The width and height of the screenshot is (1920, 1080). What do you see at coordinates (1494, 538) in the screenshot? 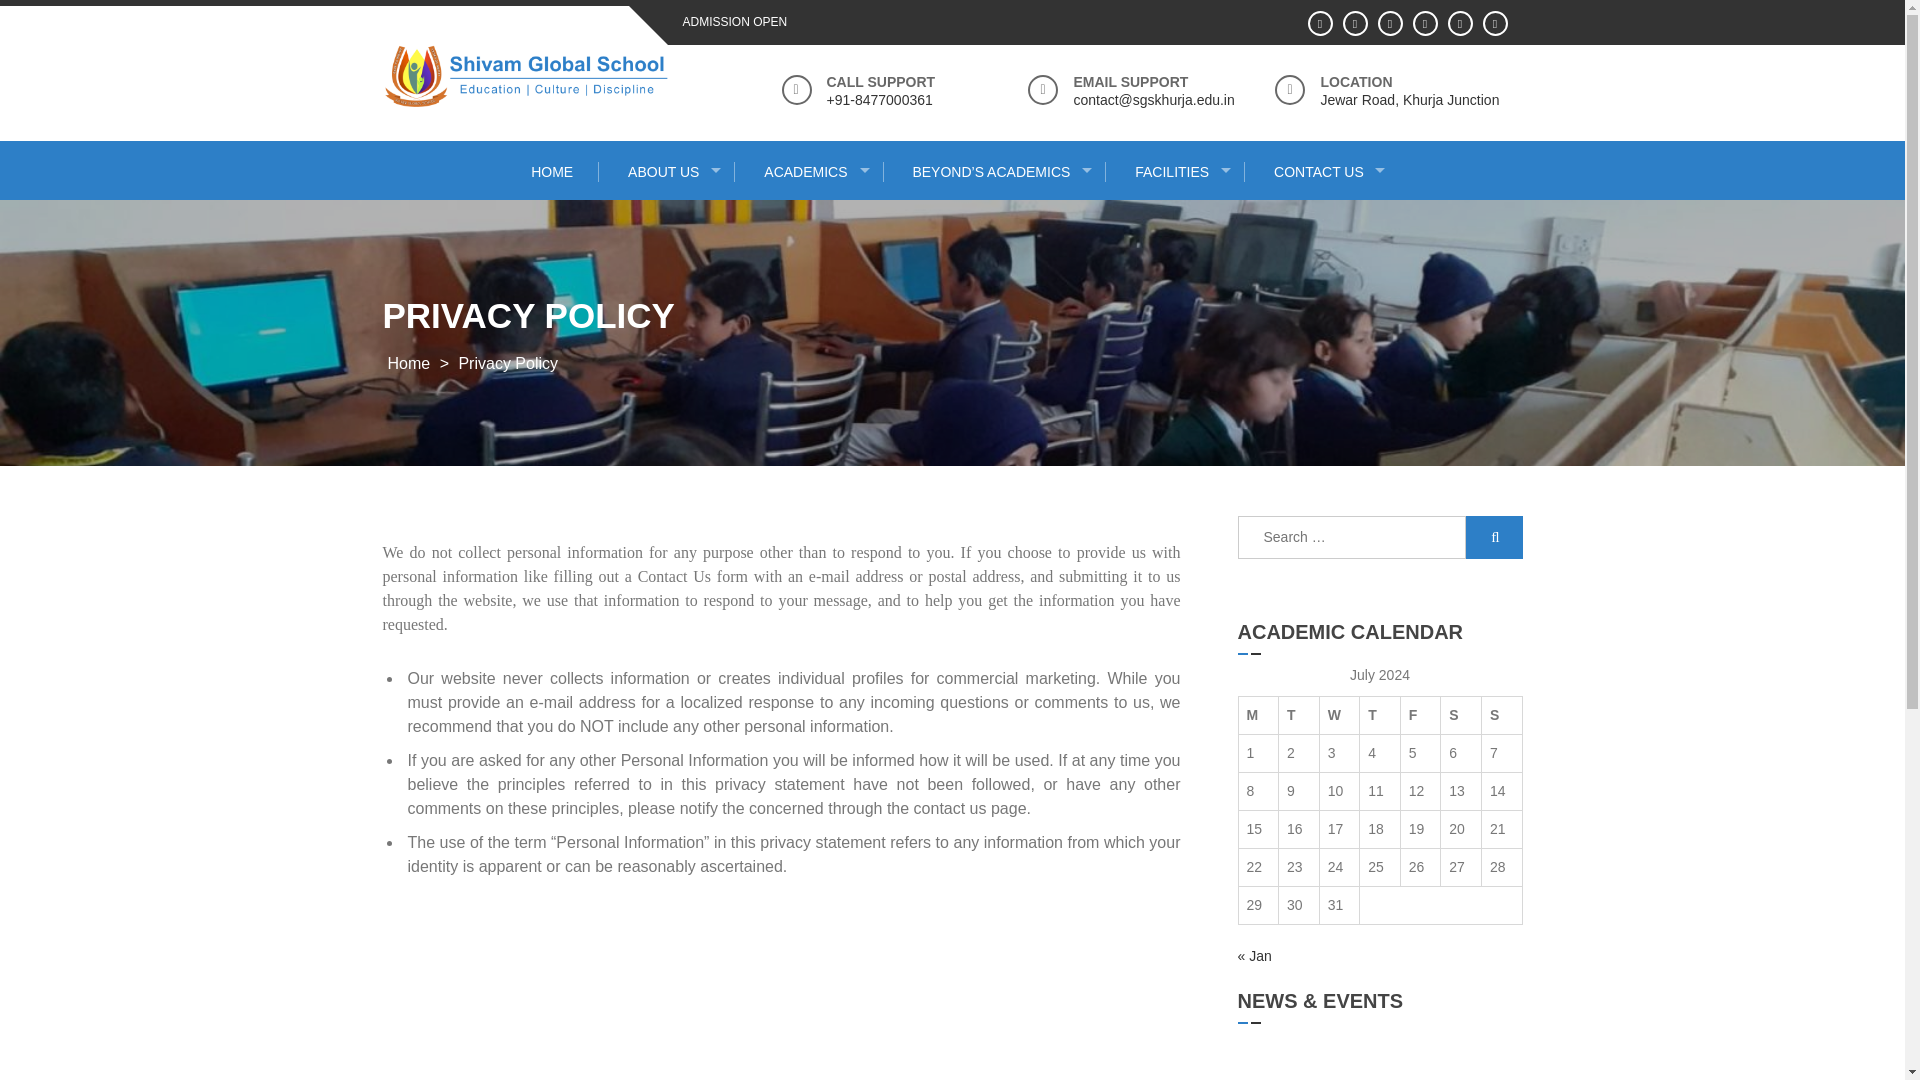
I see `Search` at bounding box center [1494, 538].